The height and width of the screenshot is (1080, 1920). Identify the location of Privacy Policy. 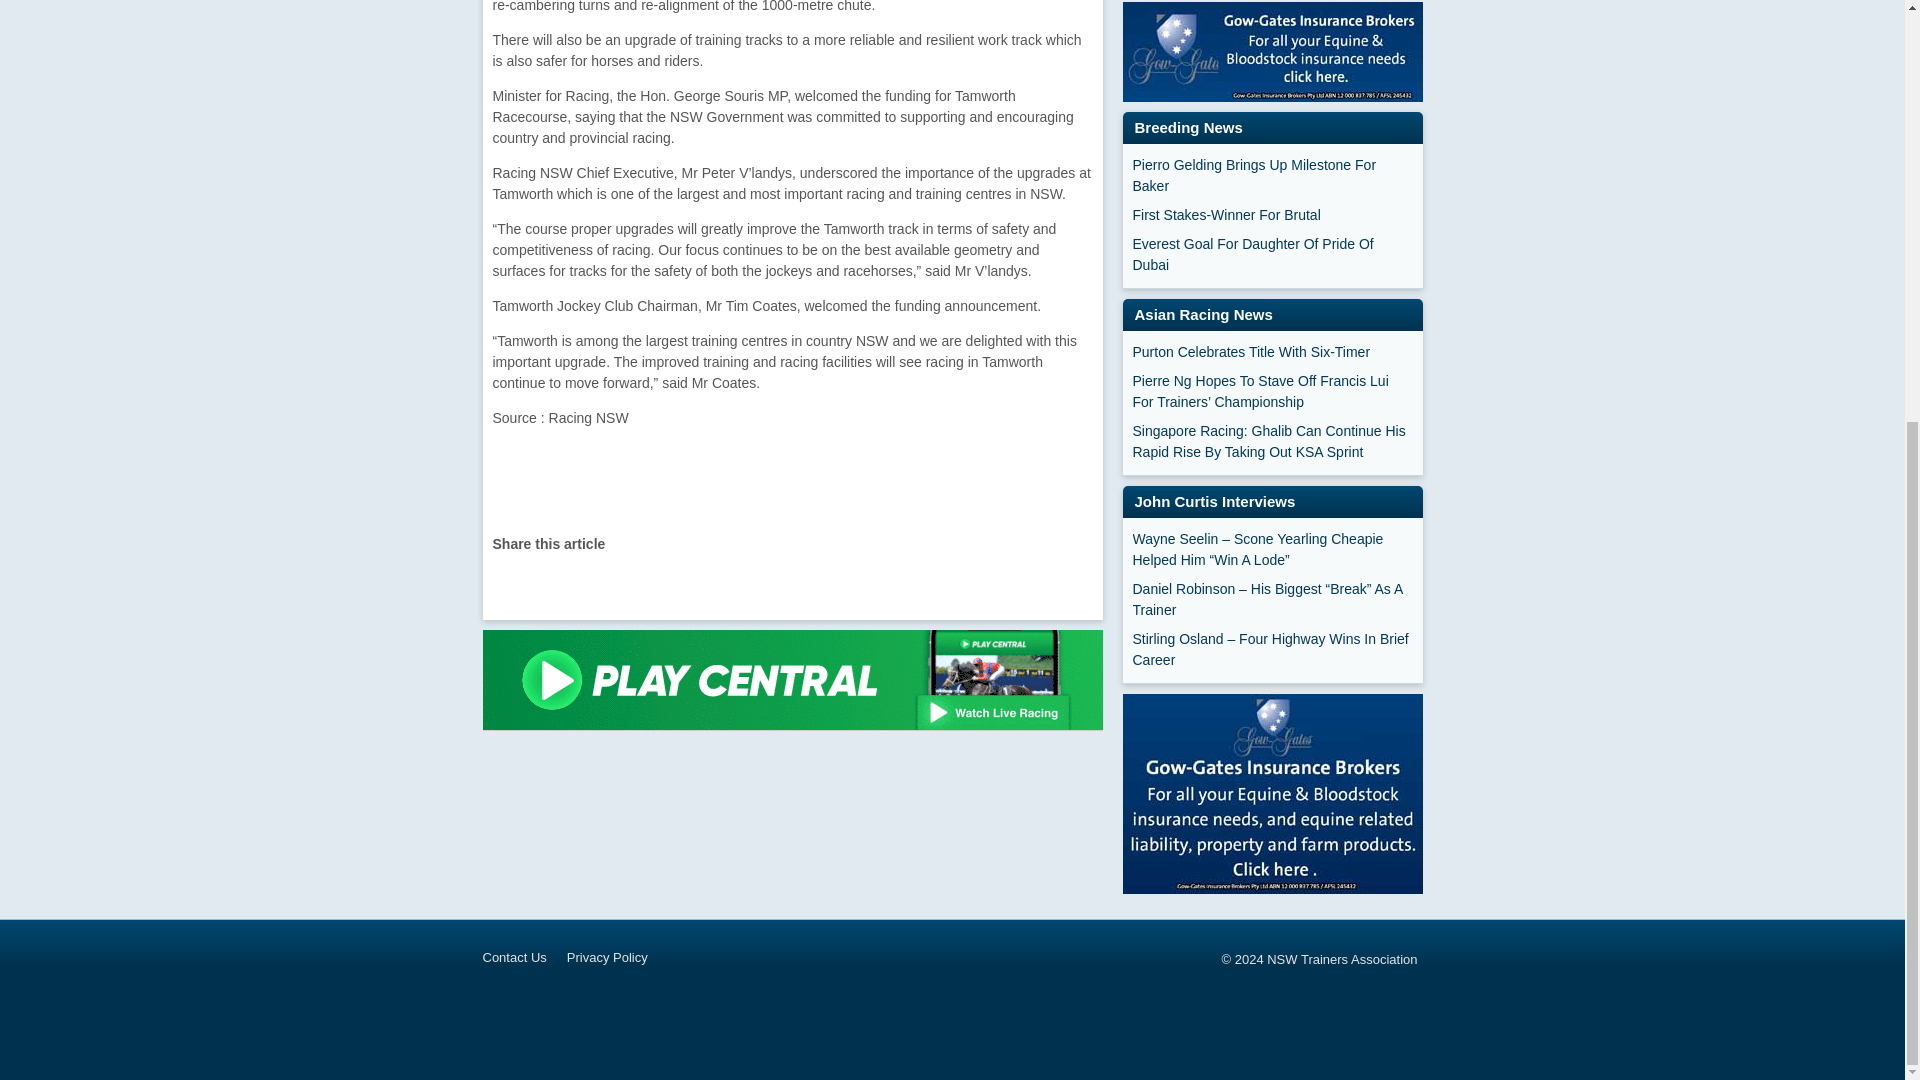
(617, 958).